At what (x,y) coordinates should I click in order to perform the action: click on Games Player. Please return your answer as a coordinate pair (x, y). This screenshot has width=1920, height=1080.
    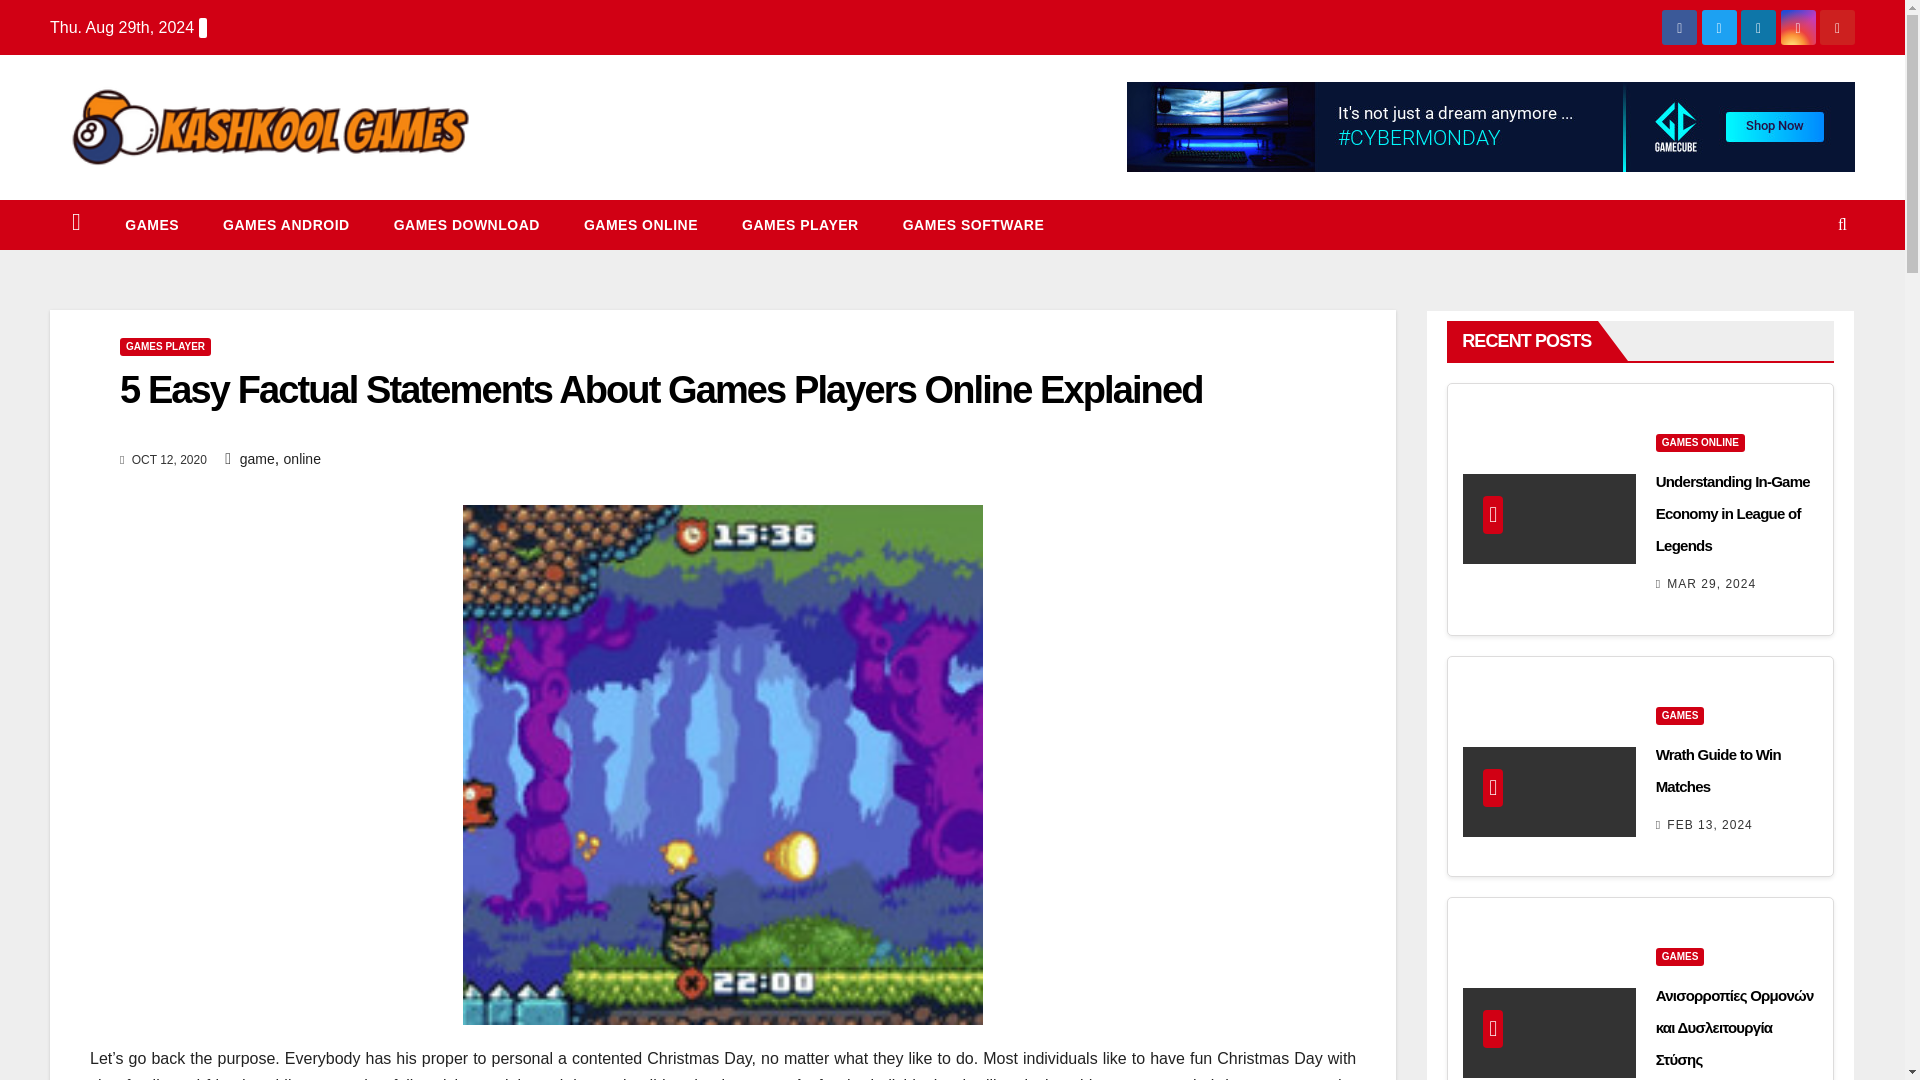
    Looking at the image, I should click on (800, 224).